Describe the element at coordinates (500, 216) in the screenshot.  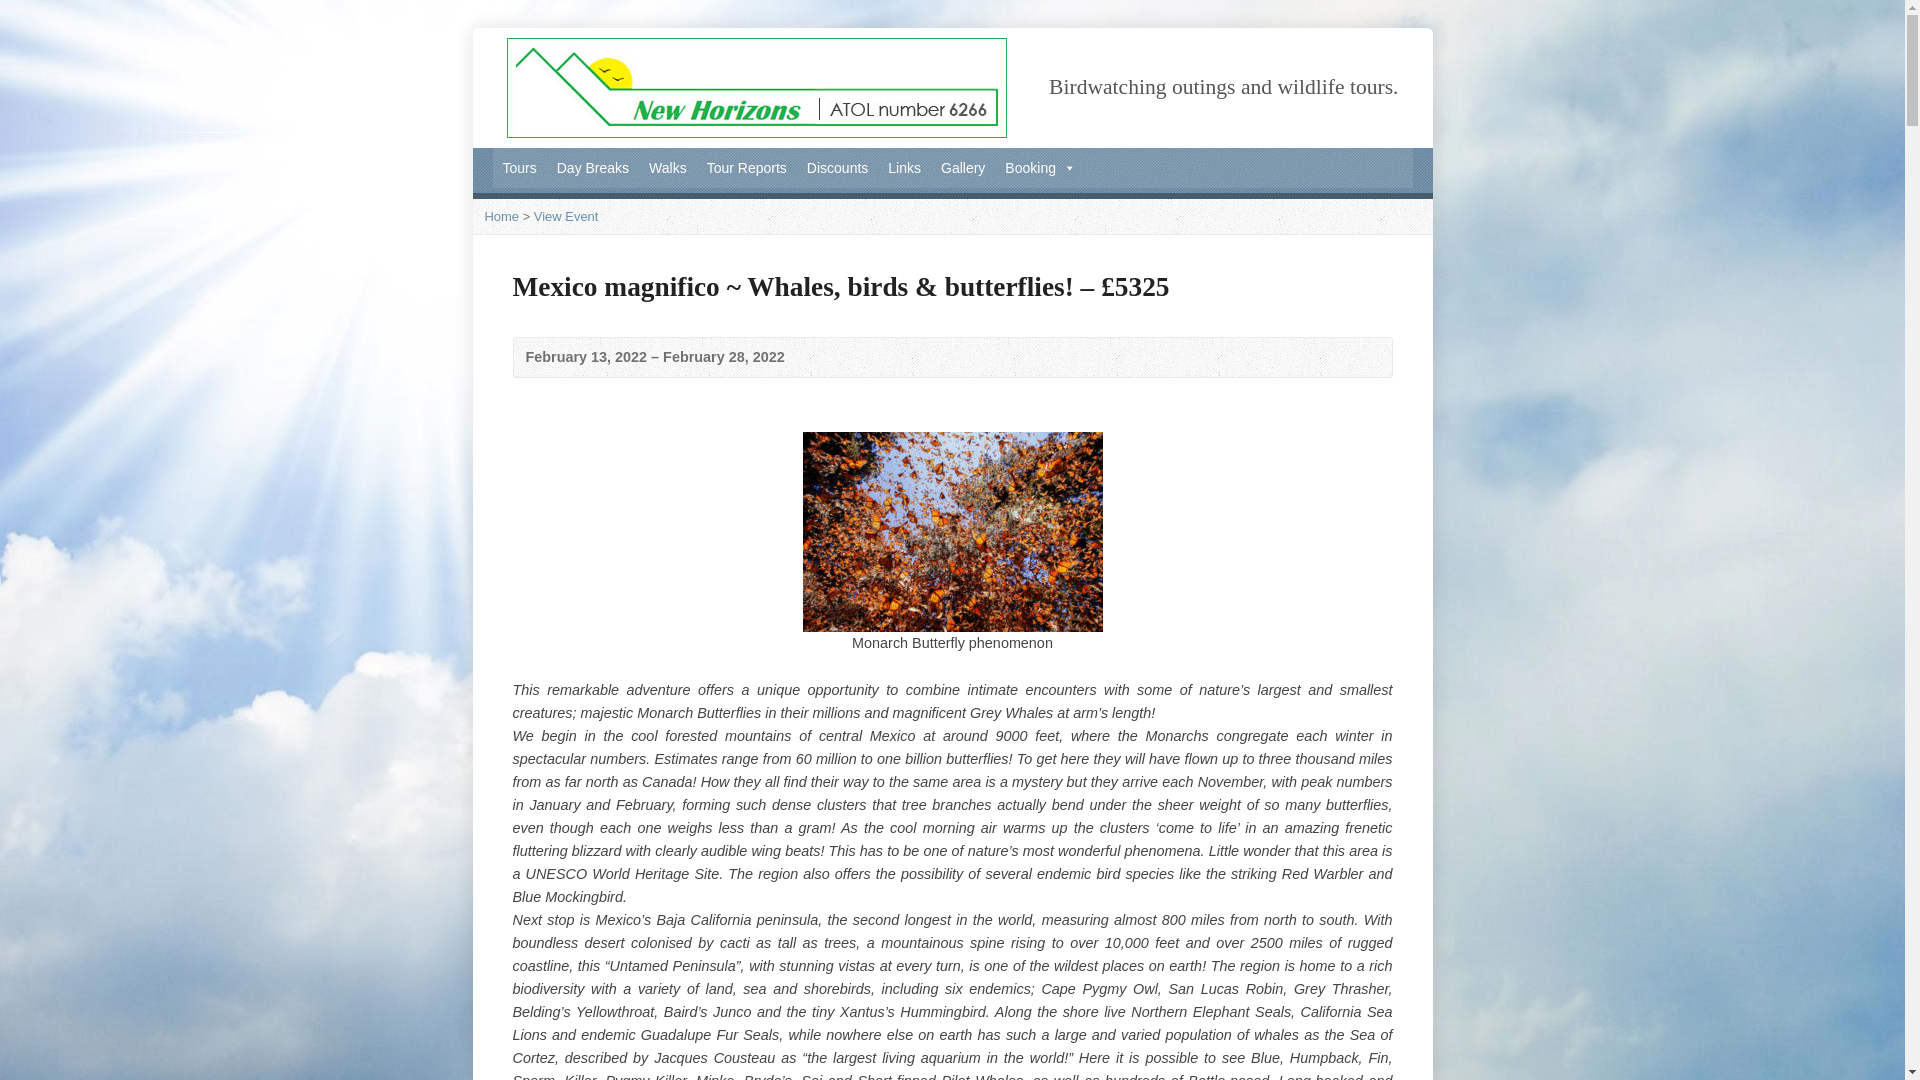
I see `Home` at that location.